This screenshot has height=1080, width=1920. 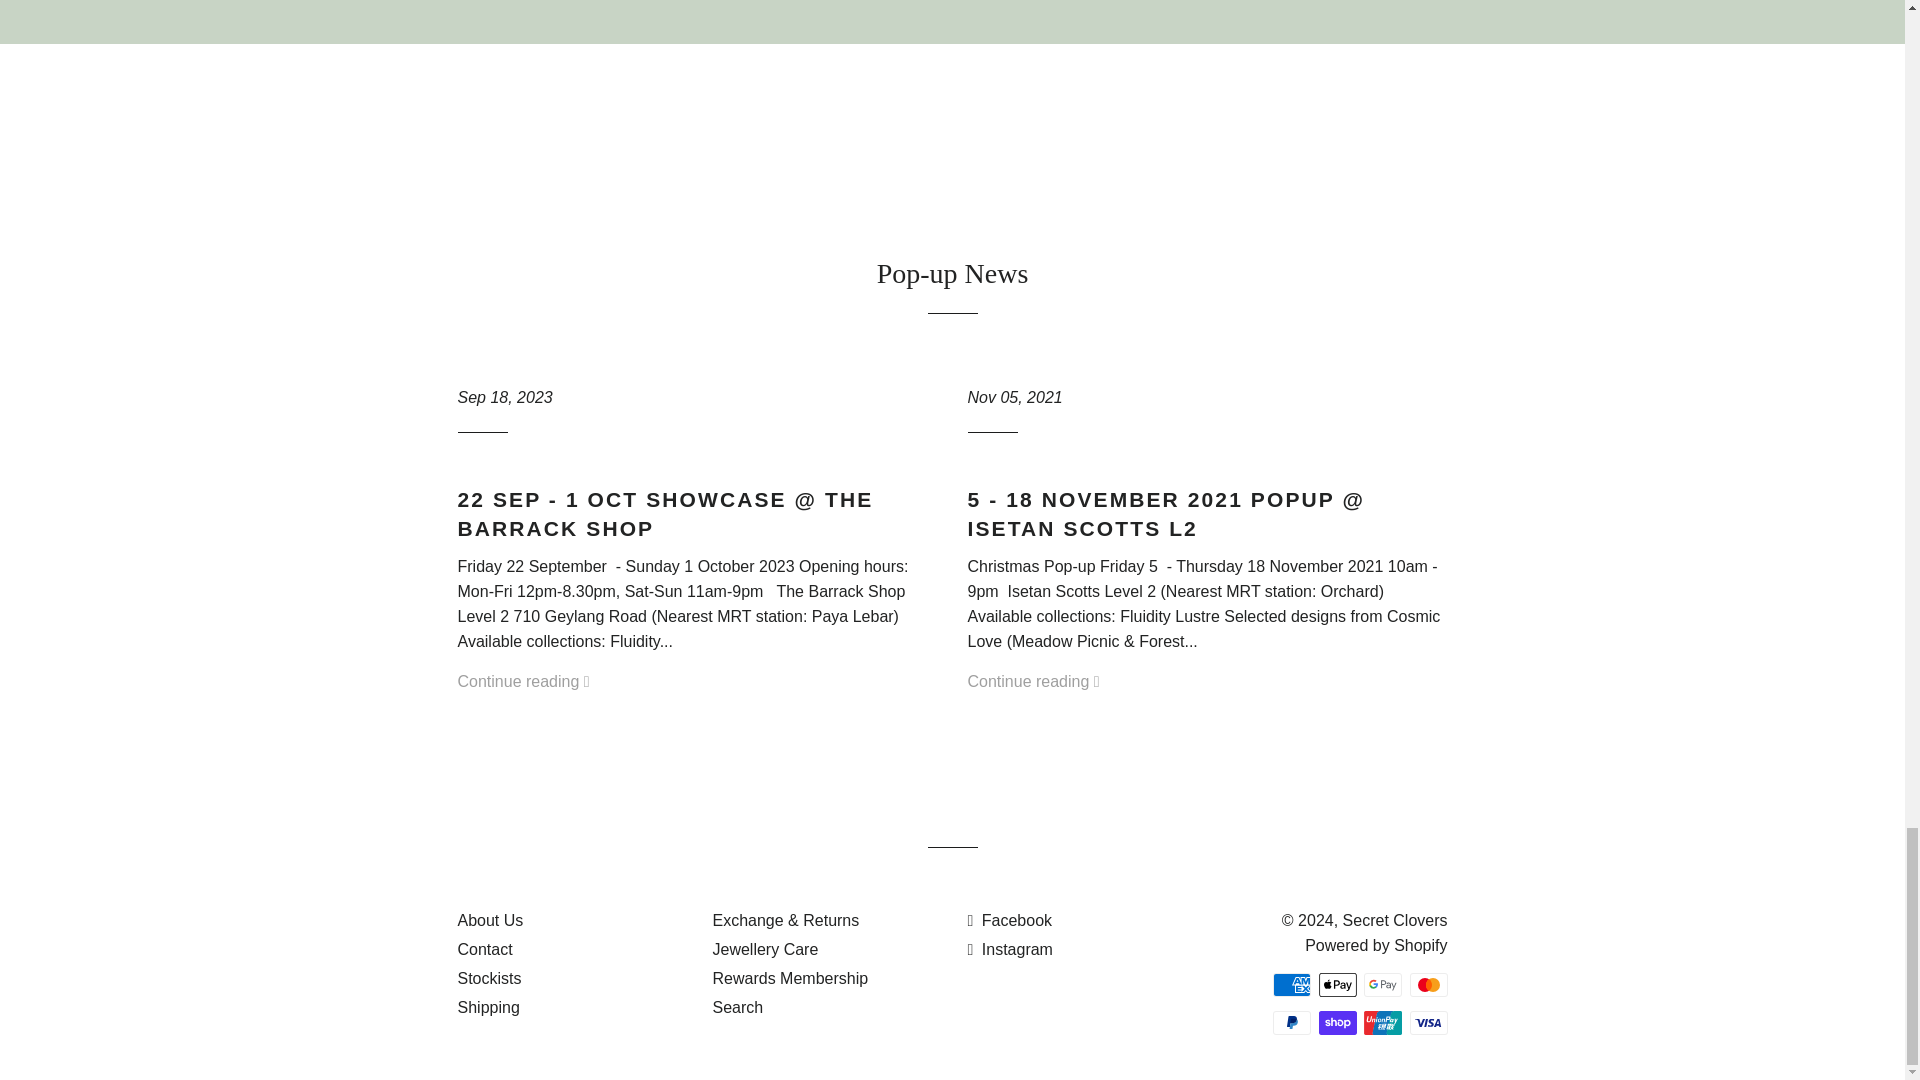 I want to click on Mastercard, so click(x=1428, y=984).